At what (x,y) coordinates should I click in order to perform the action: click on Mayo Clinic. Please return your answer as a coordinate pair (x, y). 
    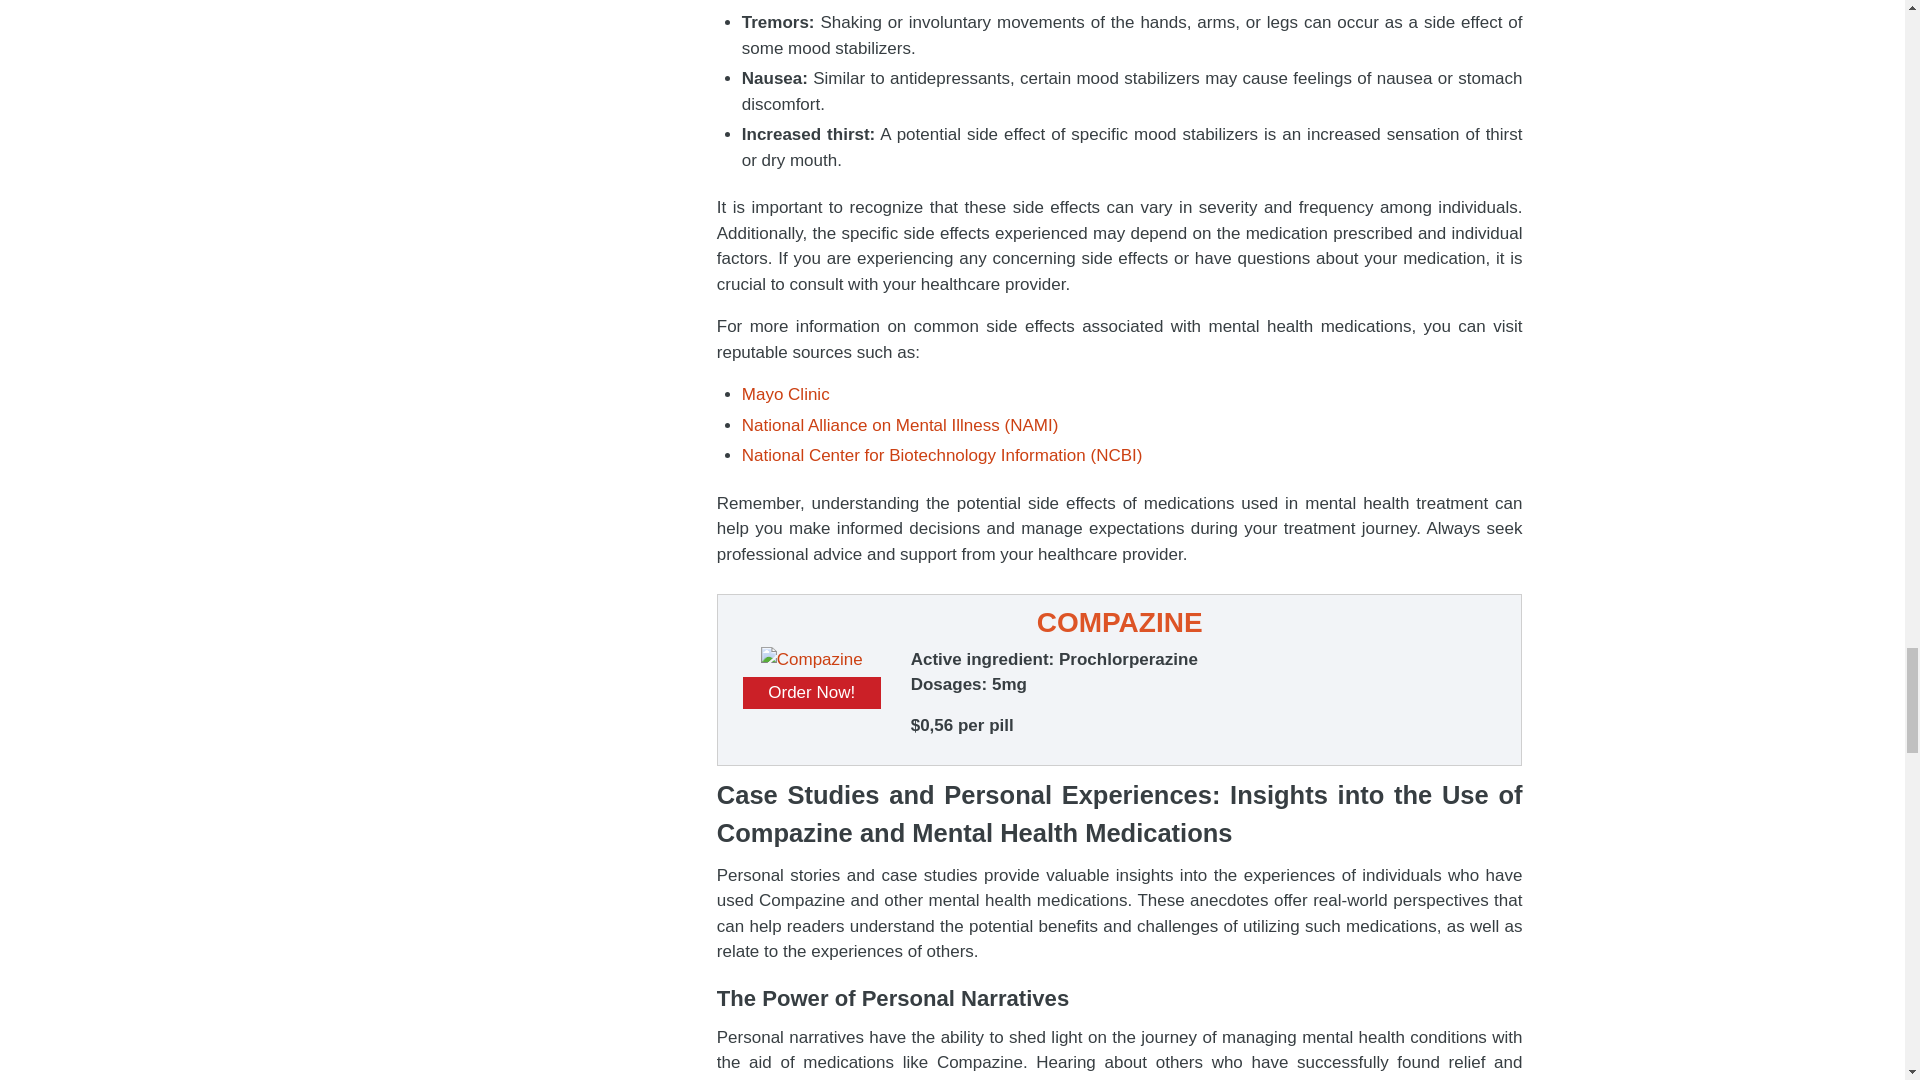
    Looking at the image, I should click on (785, 394).